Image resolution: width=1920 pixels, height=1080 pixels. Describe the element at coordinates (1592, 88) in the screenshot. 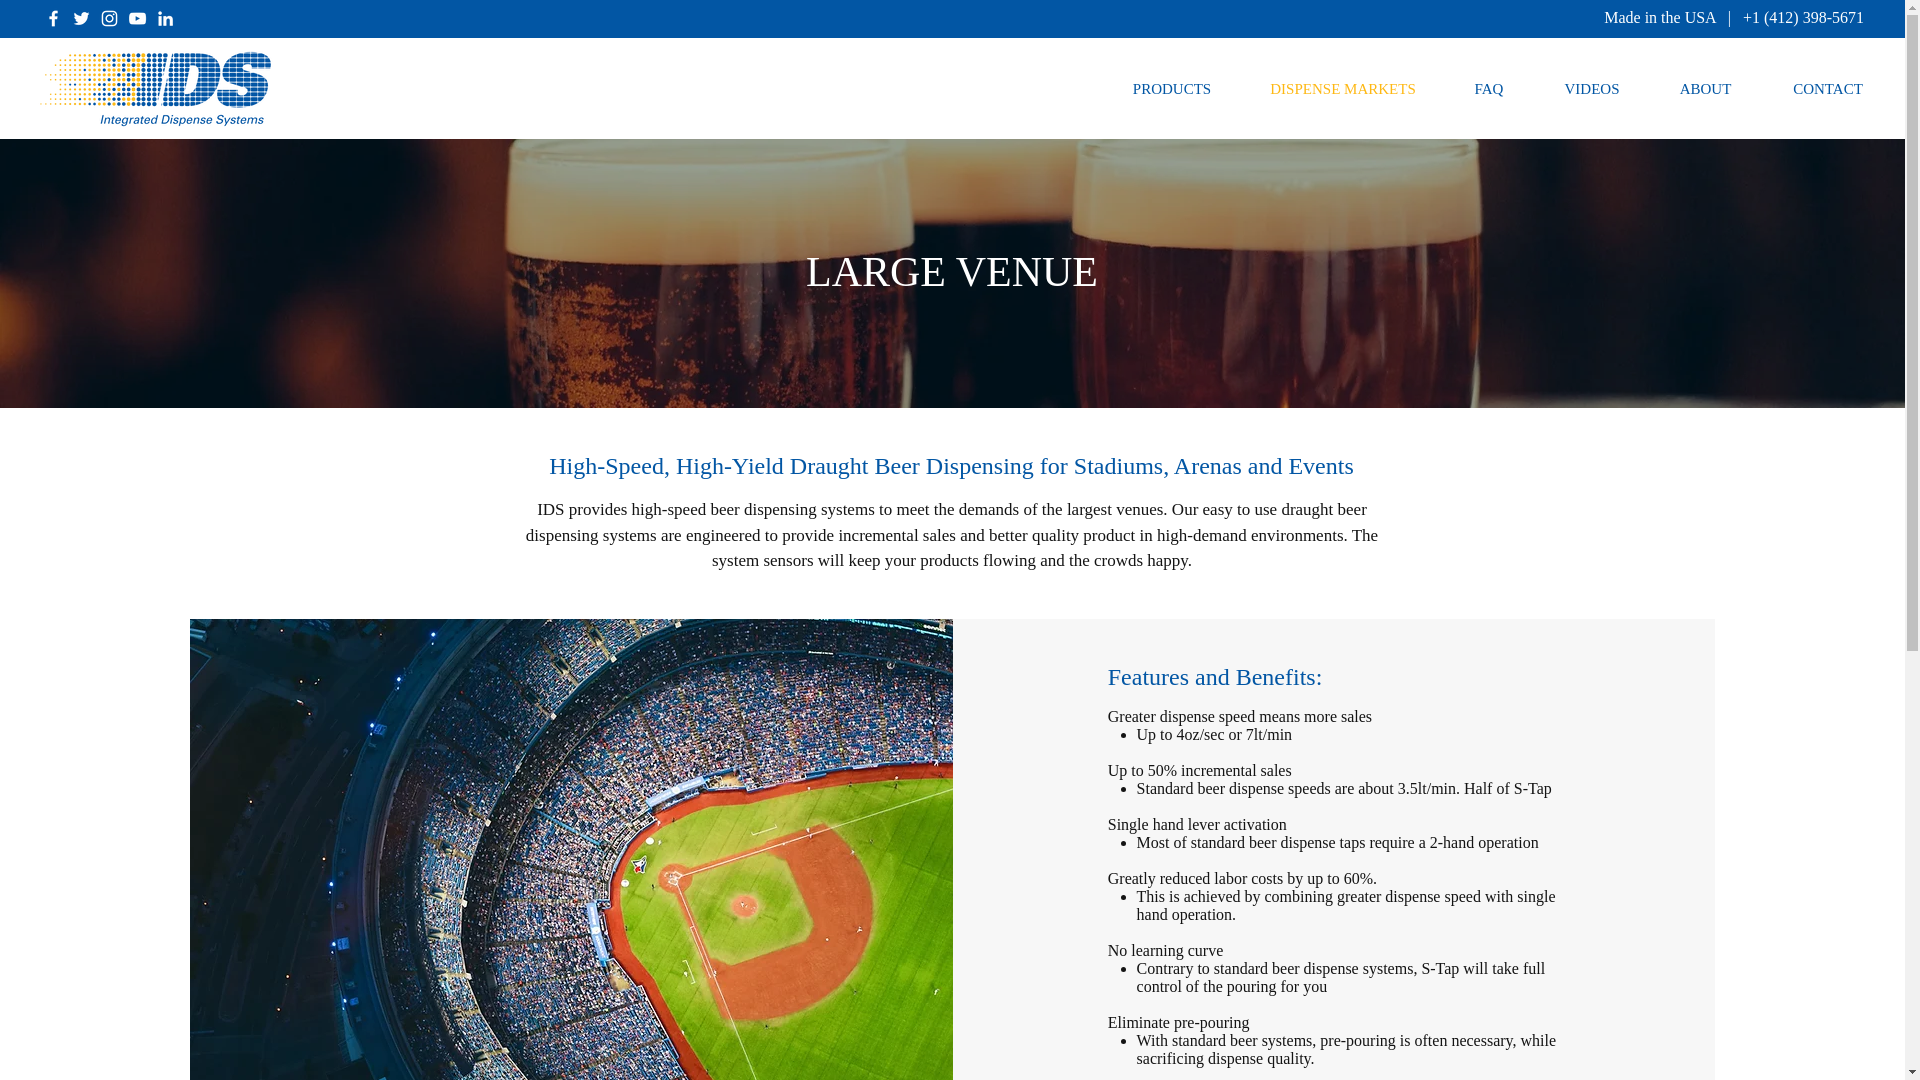

I see `VIDEOS` at that location.